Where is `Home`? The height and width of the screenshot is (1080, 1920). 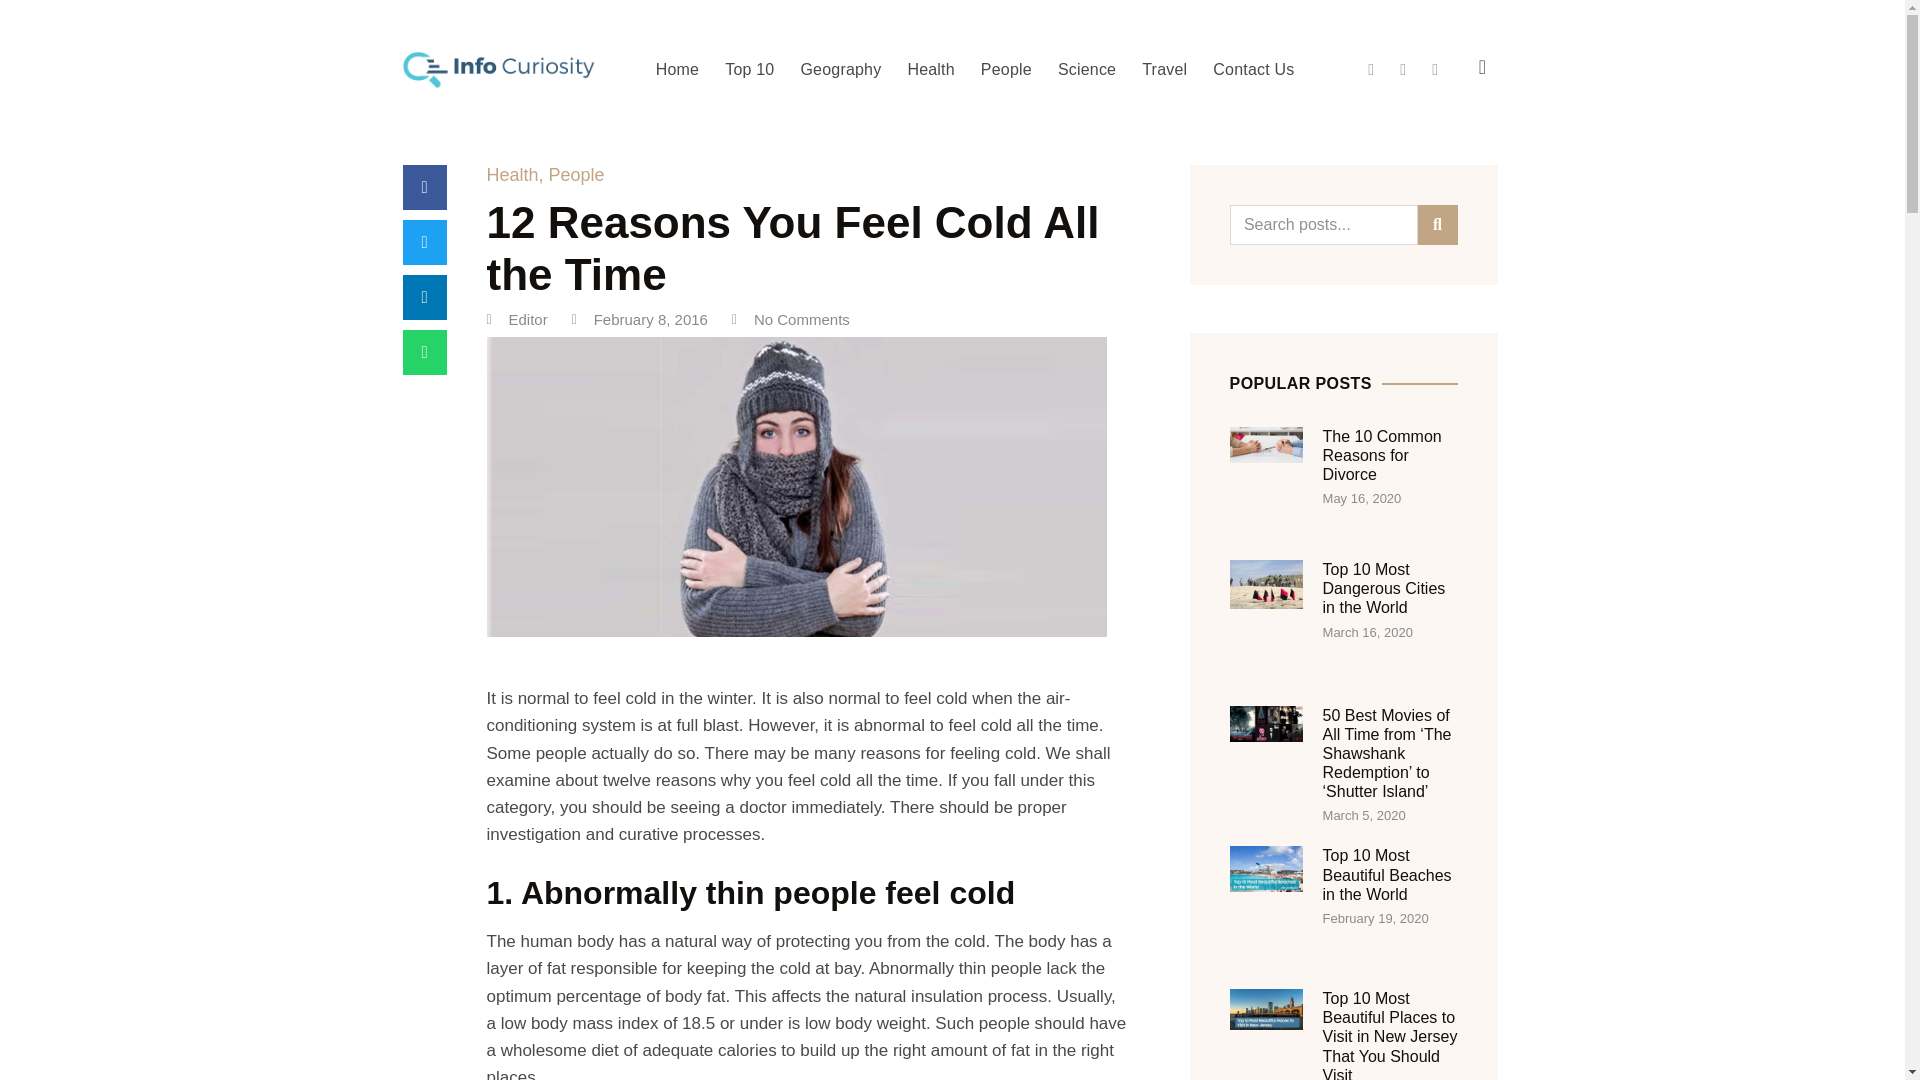
Home is located at coordinates (677, 69).